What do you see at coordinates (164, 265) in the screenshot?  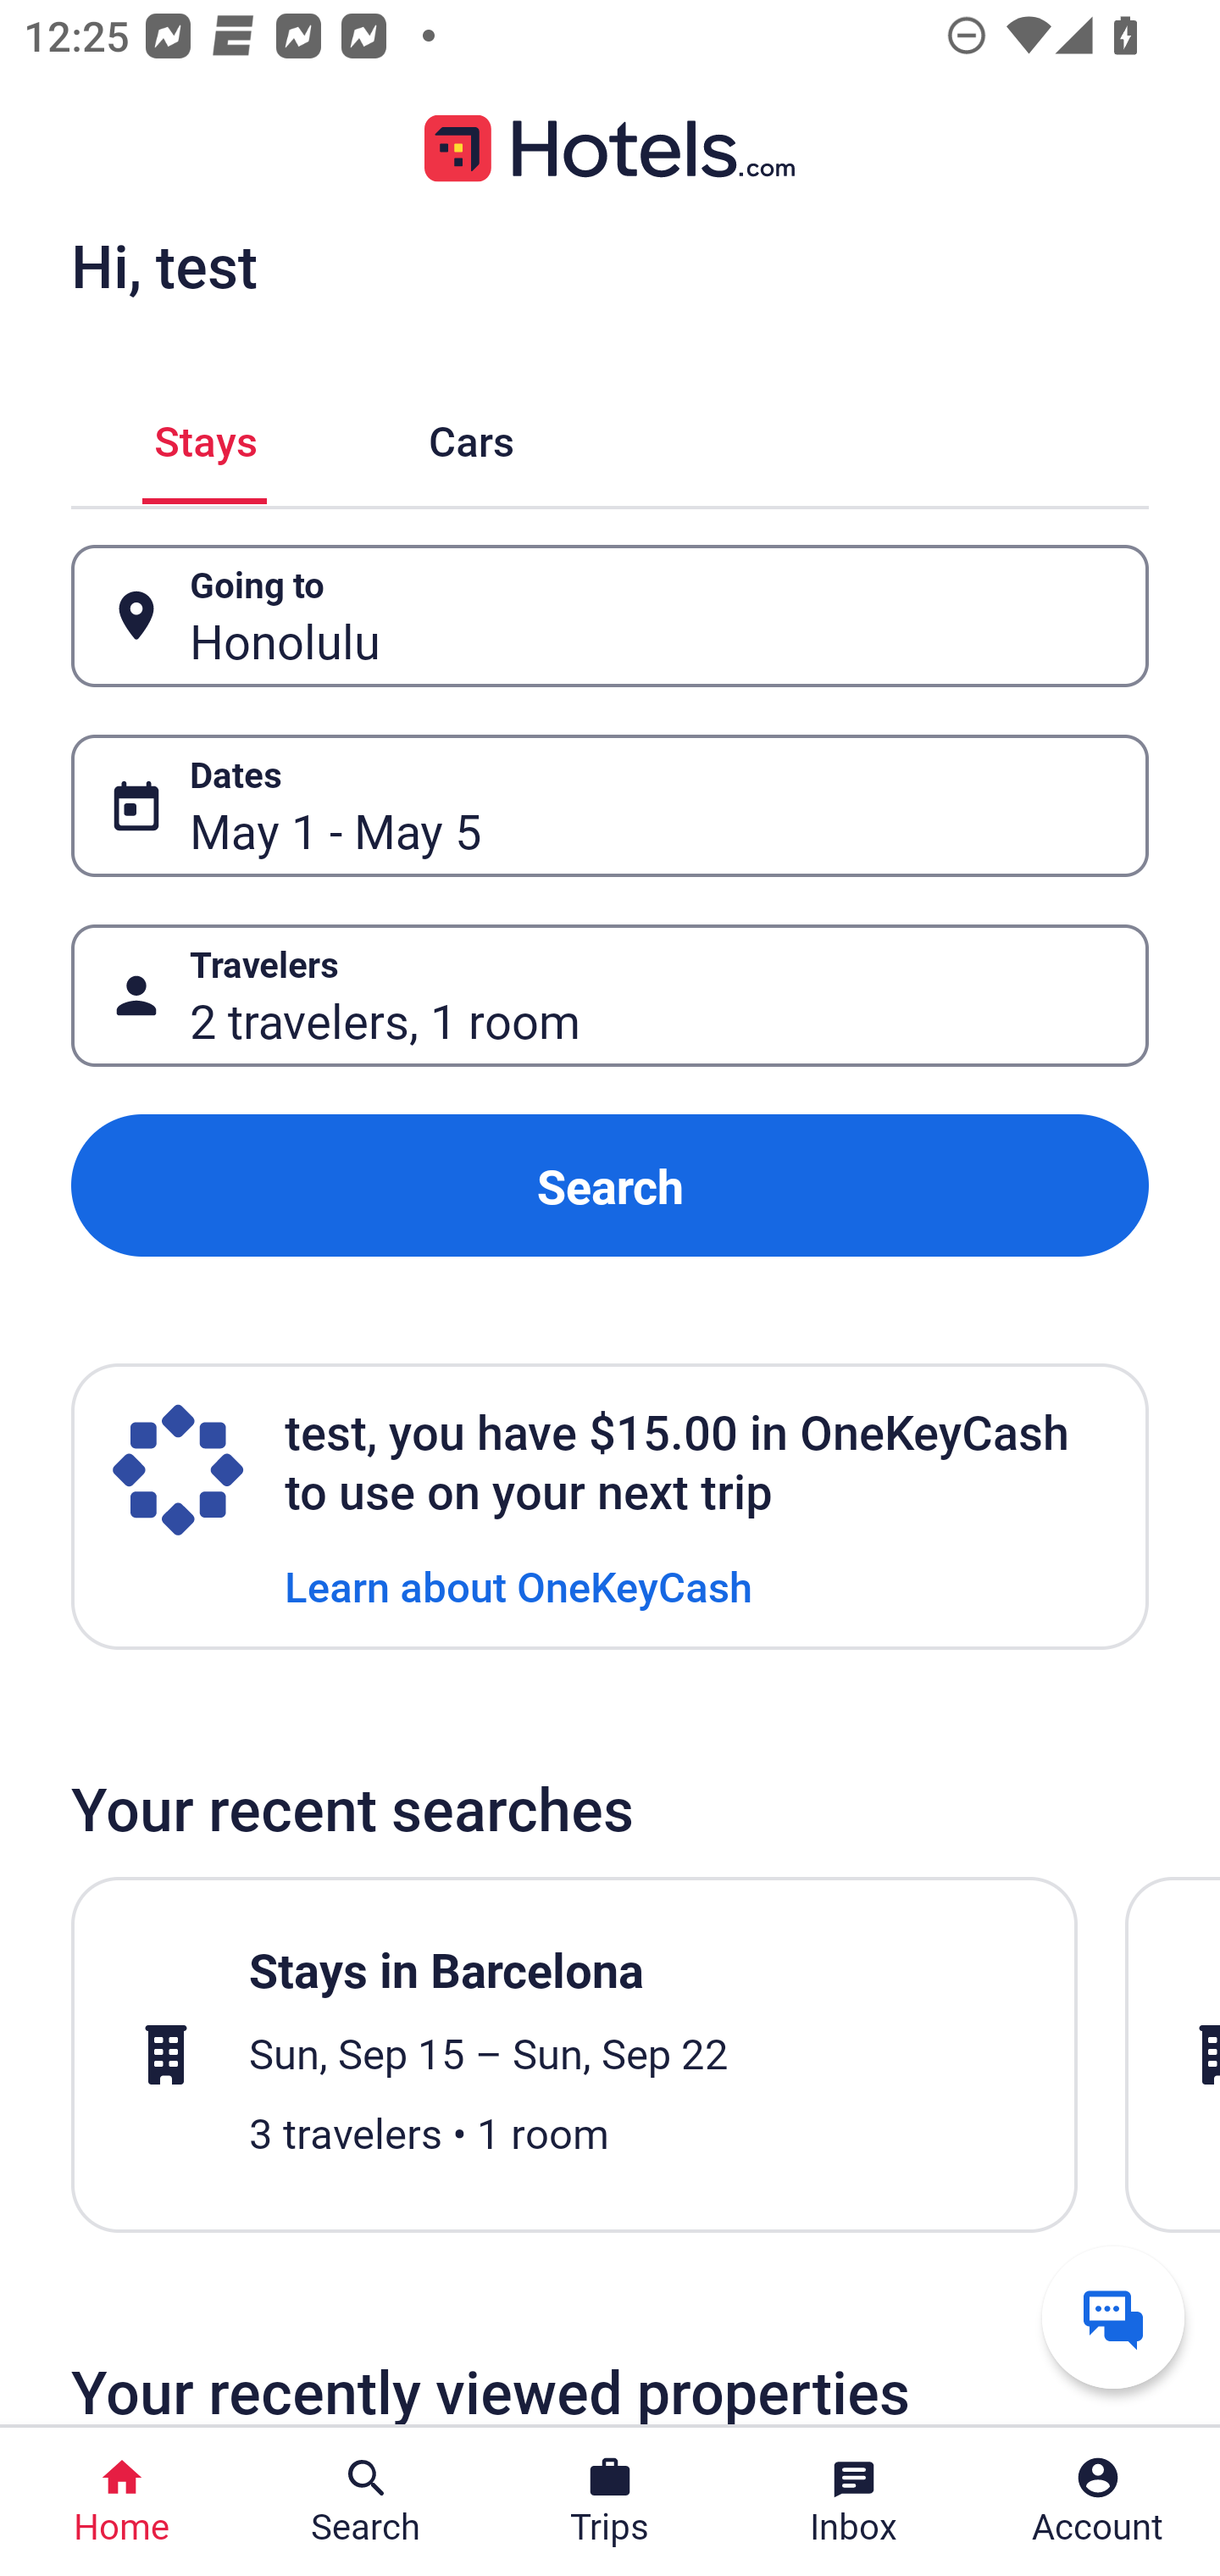 I see `Hi, test` at bounding box center [164, 265].